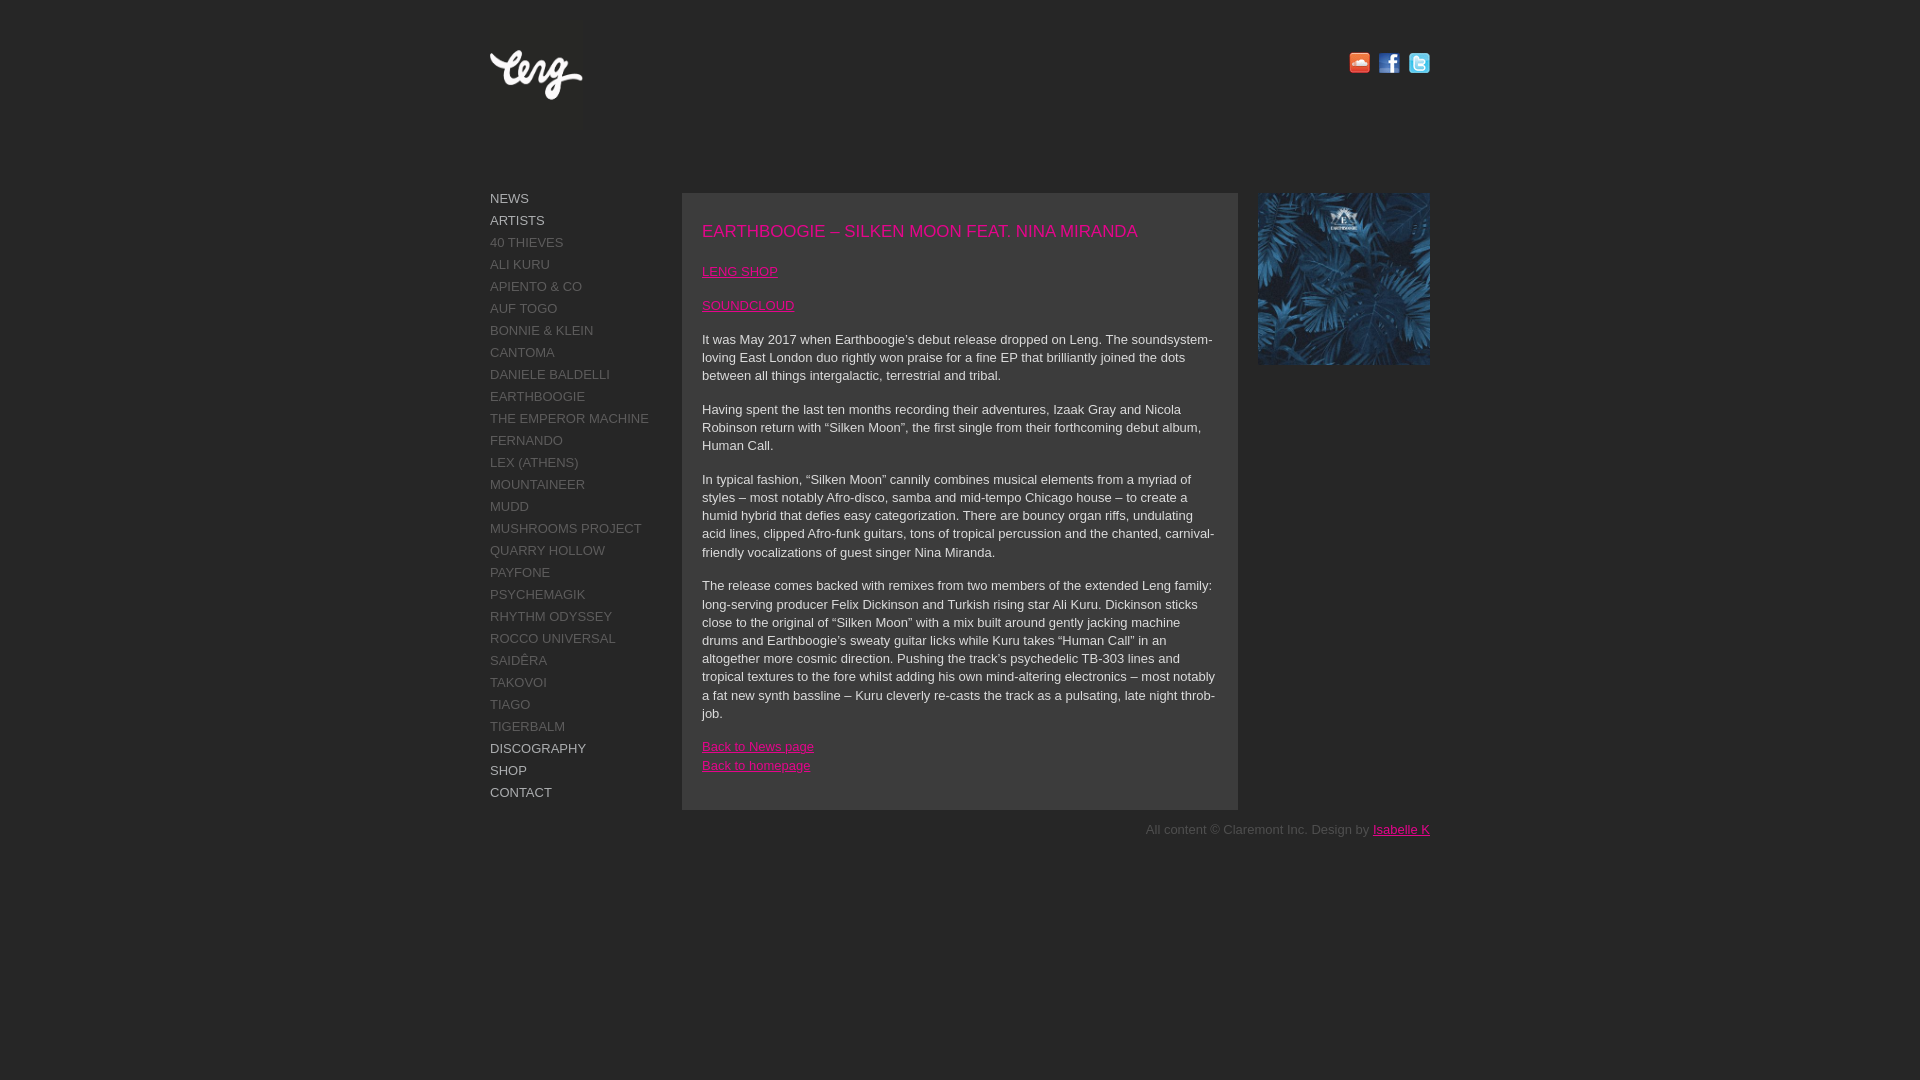  Describe the element at coordinates (1360, 62) in the screenshot. I see `Leng on Soundcloud` at that location.